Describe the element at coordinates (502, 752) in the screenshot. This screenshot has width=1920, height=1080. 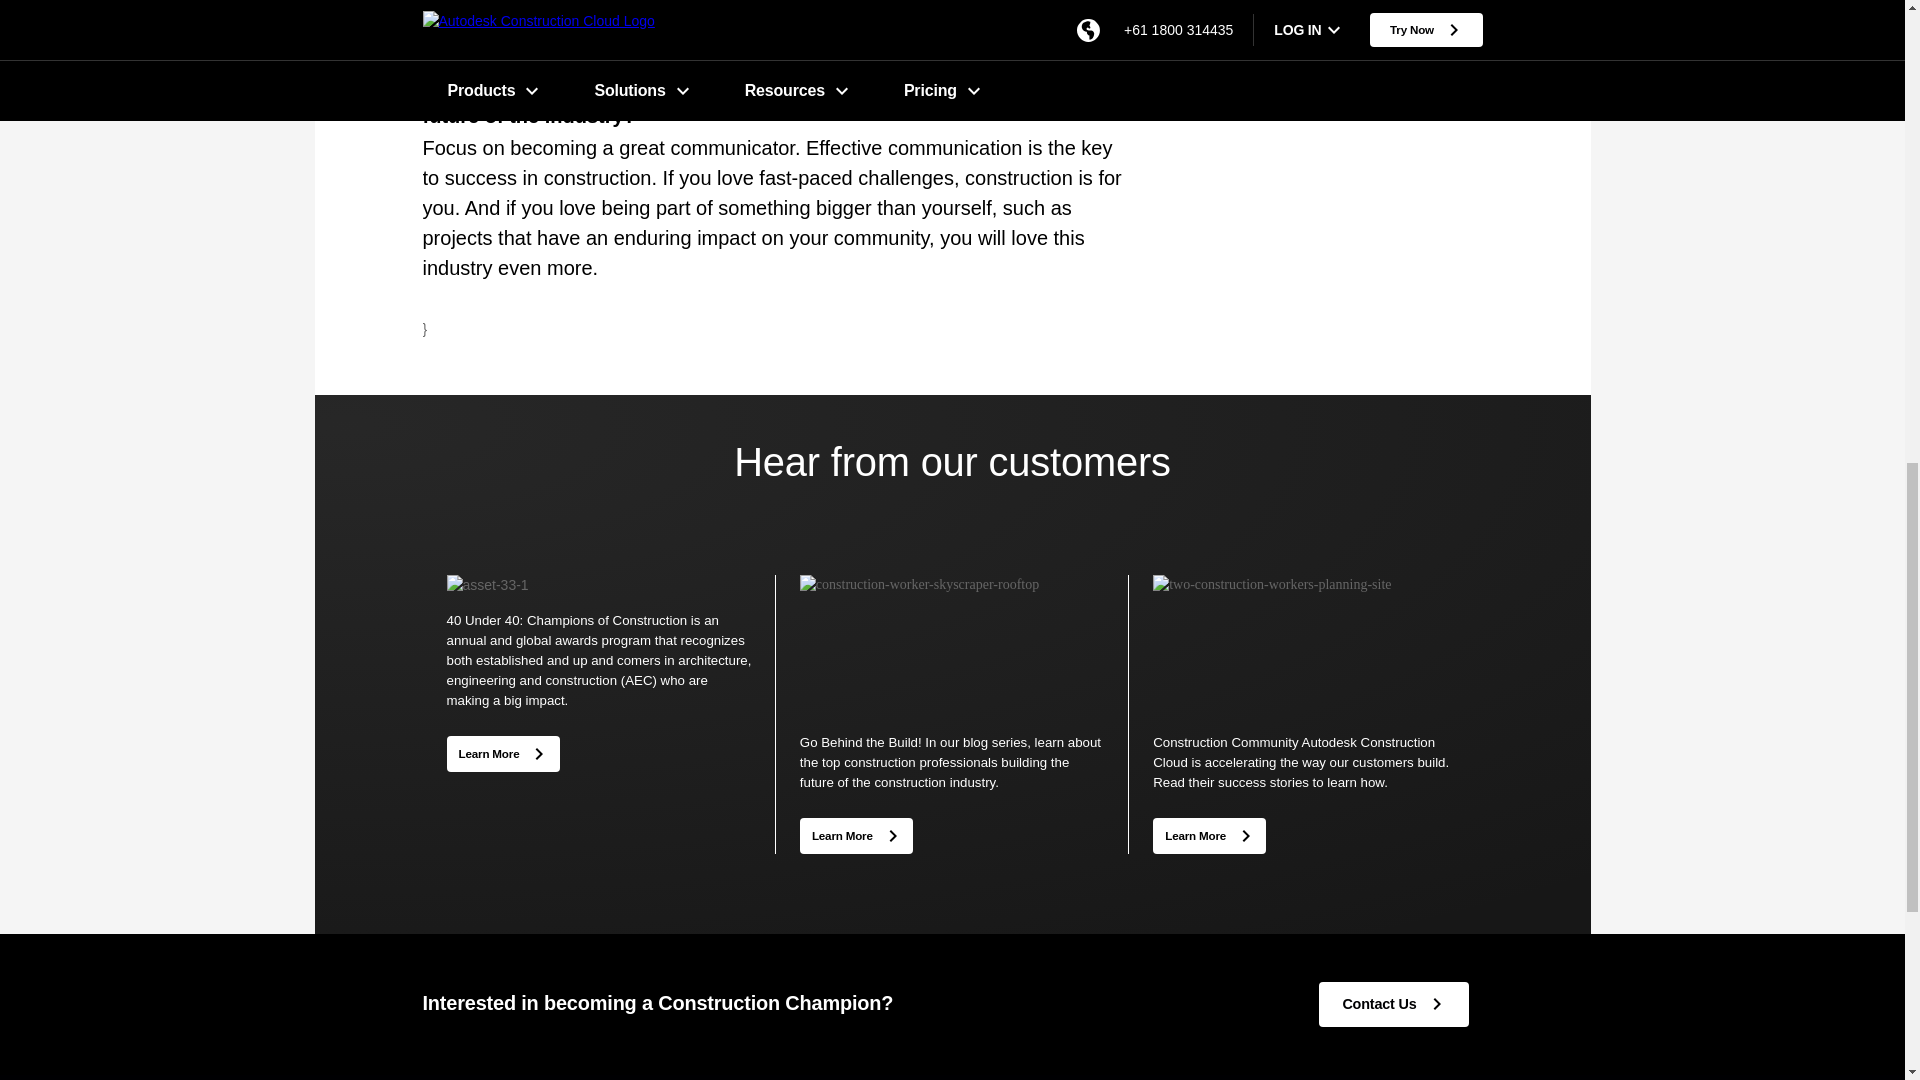
I see `Learn More` at that location.